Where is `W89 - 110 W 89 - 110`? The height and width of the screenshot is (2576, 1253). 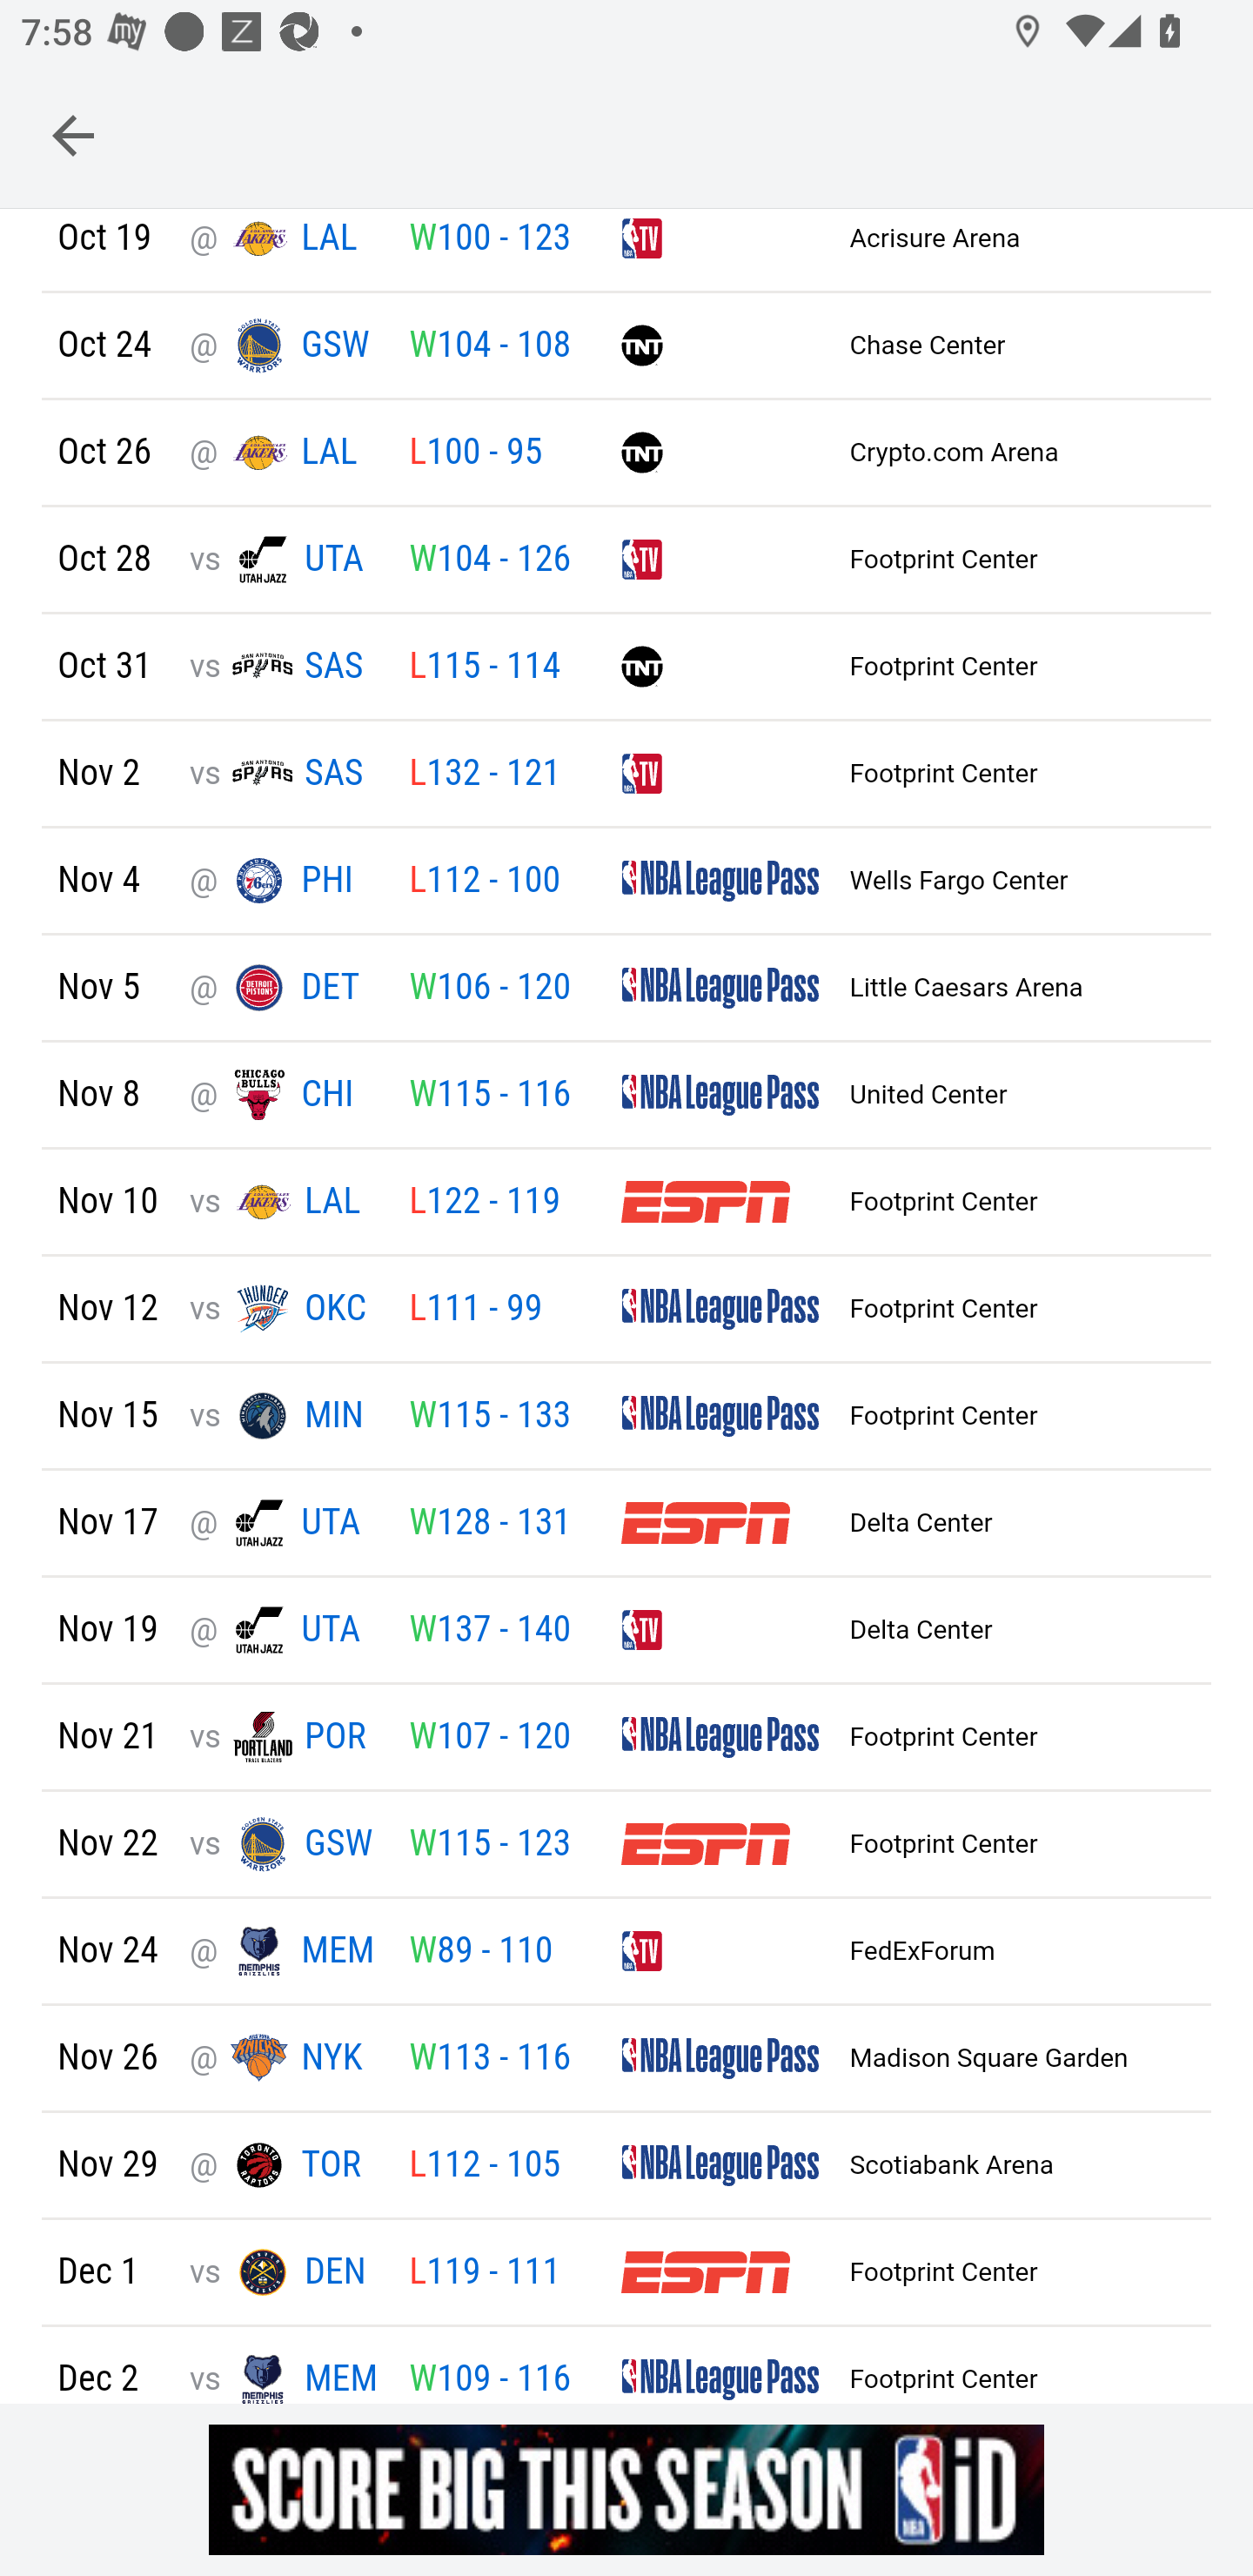 W89 - 110 W 89 - 110 is located at coordinates (480, 1954).